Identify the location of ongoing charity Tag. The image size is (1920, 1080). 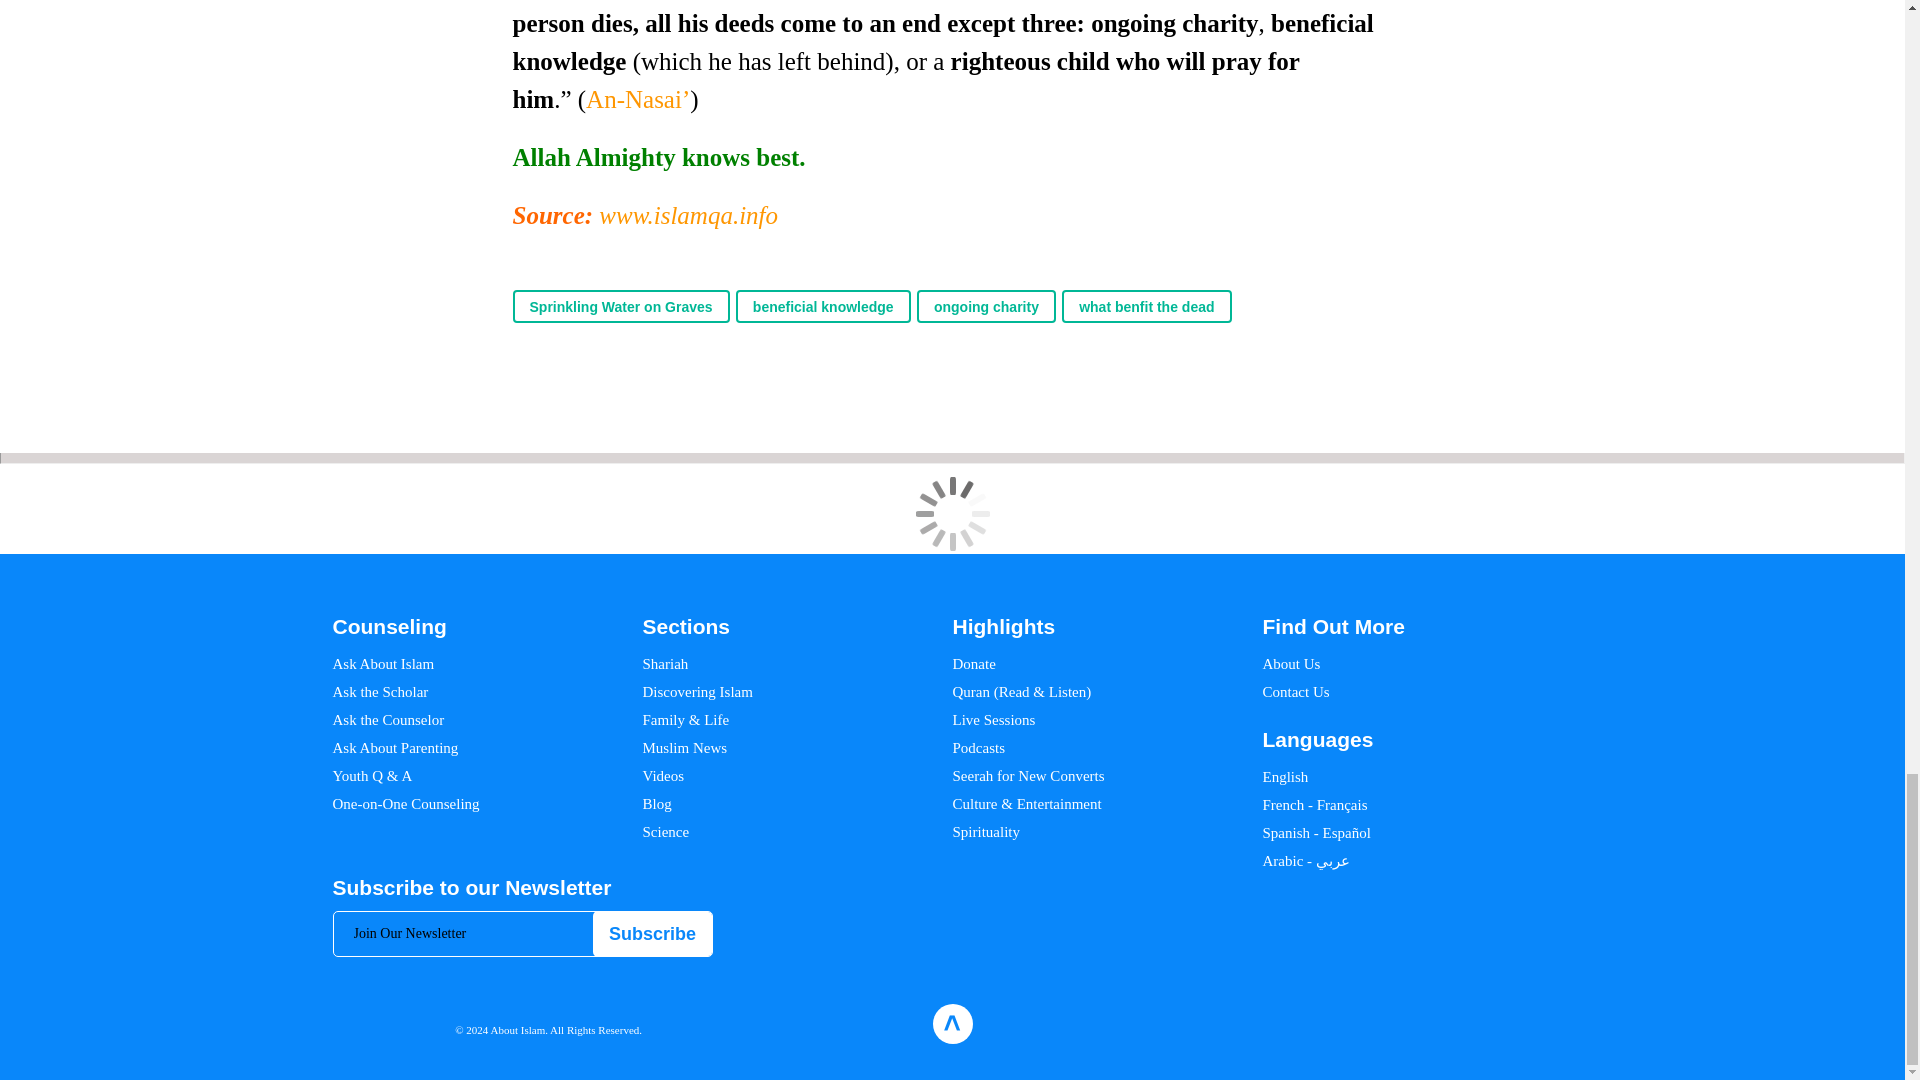
(986, 306).